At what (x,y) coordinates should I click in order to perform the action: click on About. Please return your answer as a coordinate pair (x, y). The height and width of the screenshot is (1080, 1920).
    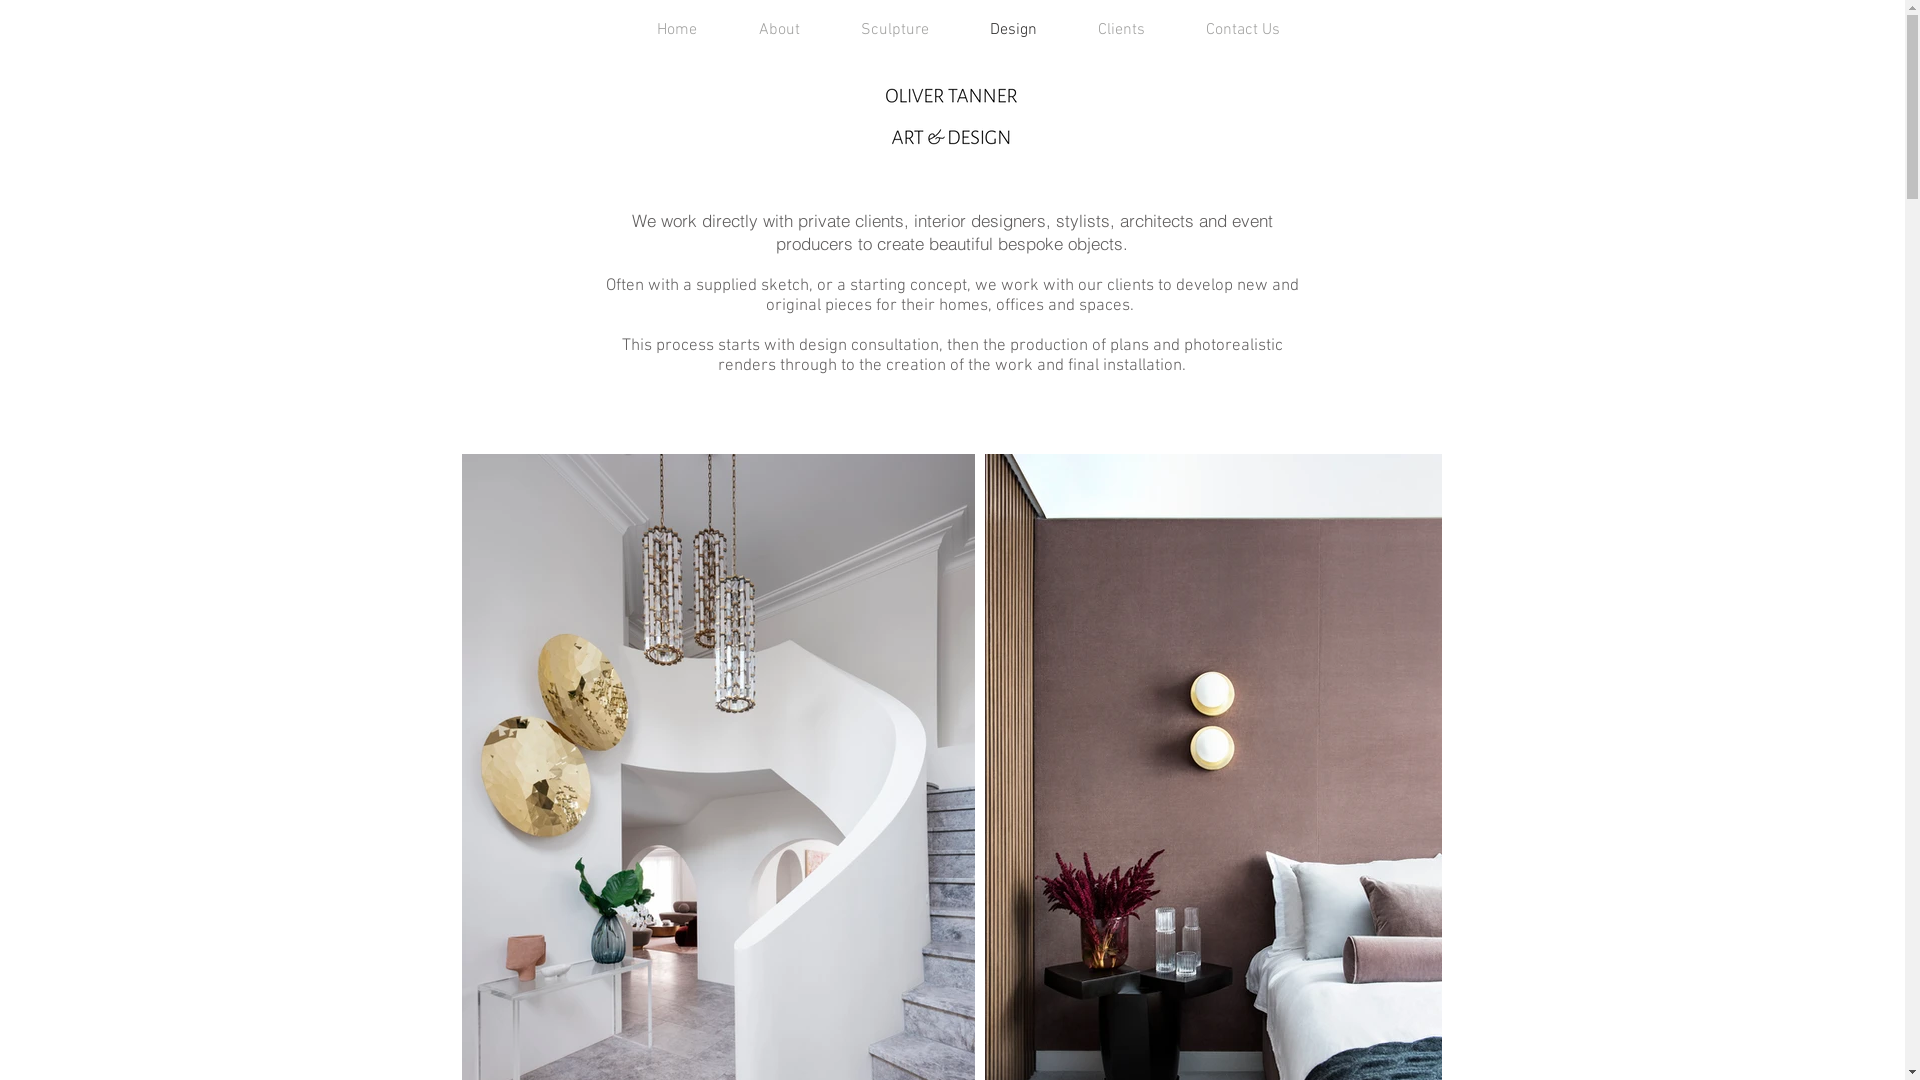
    Looking at the image, I should click on (764, 30).